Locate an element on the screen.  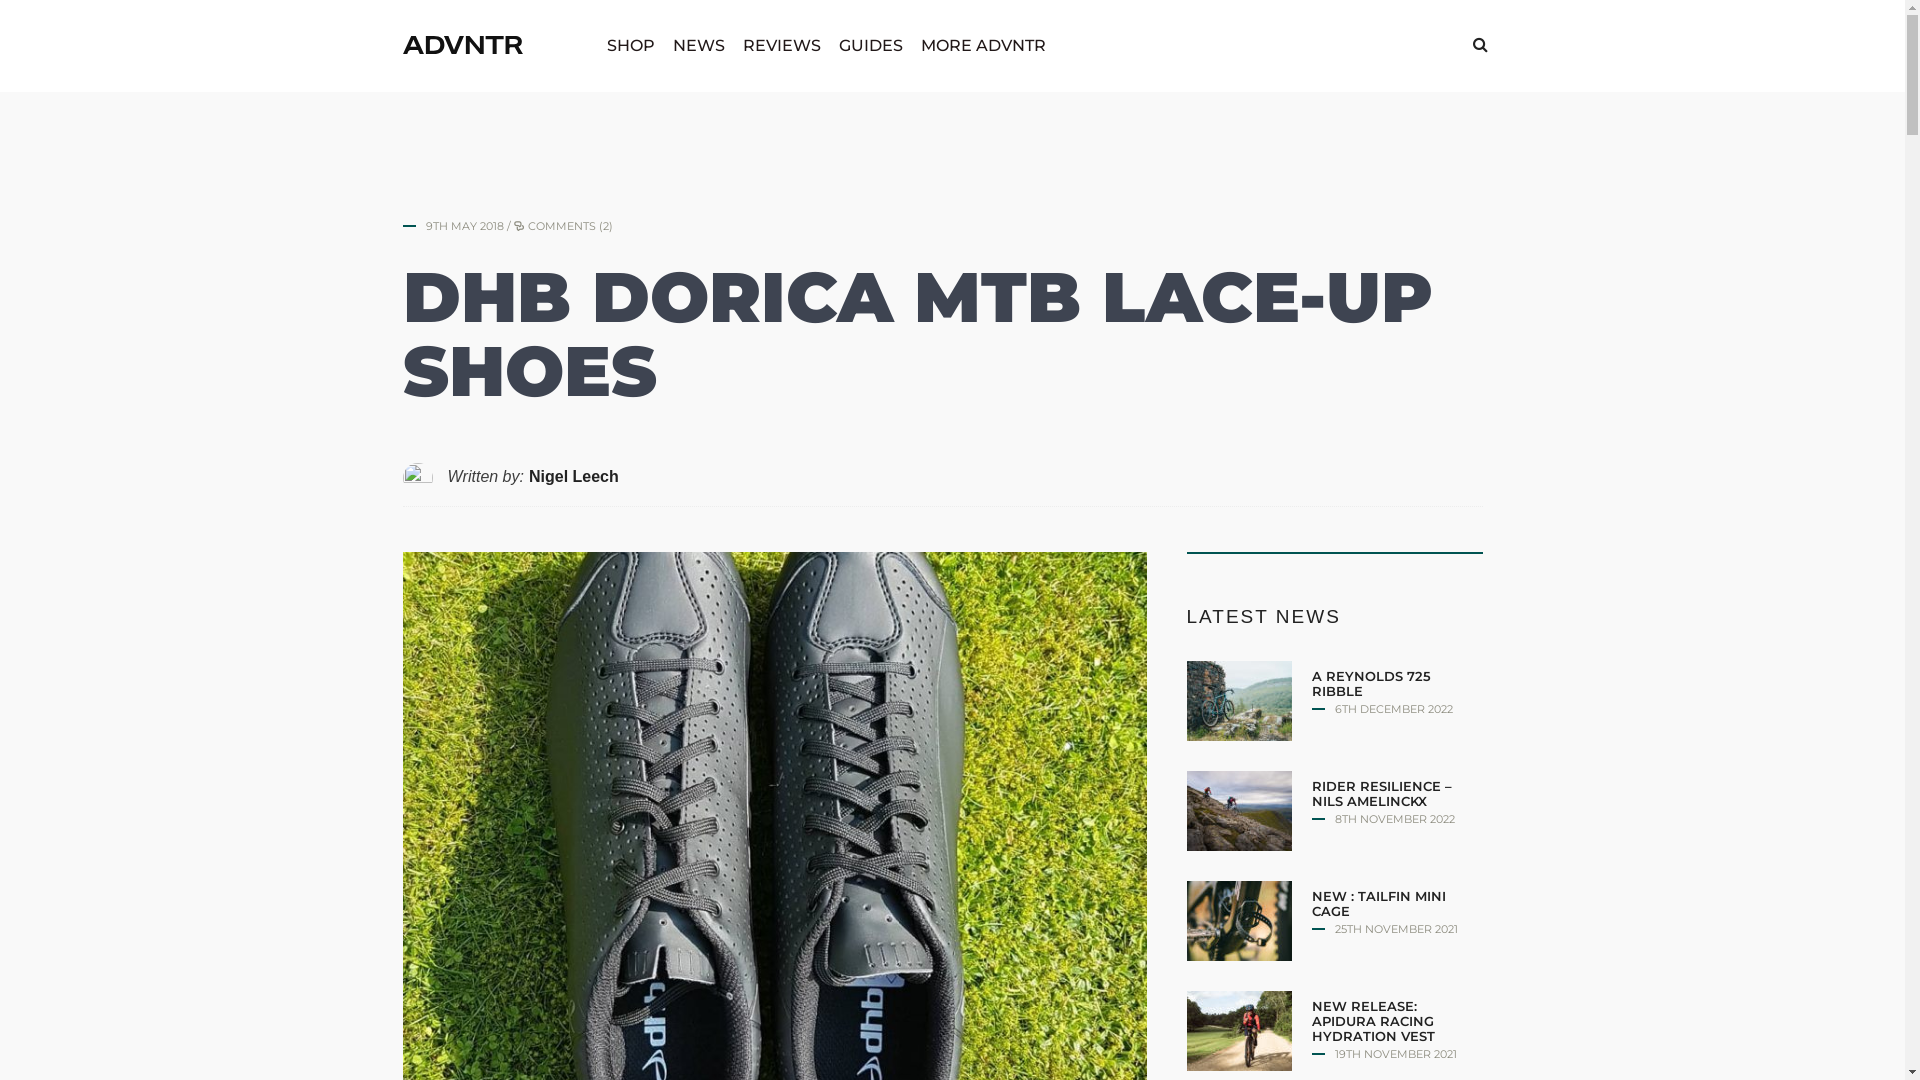
SHOP is located at coordinates (631, 46).